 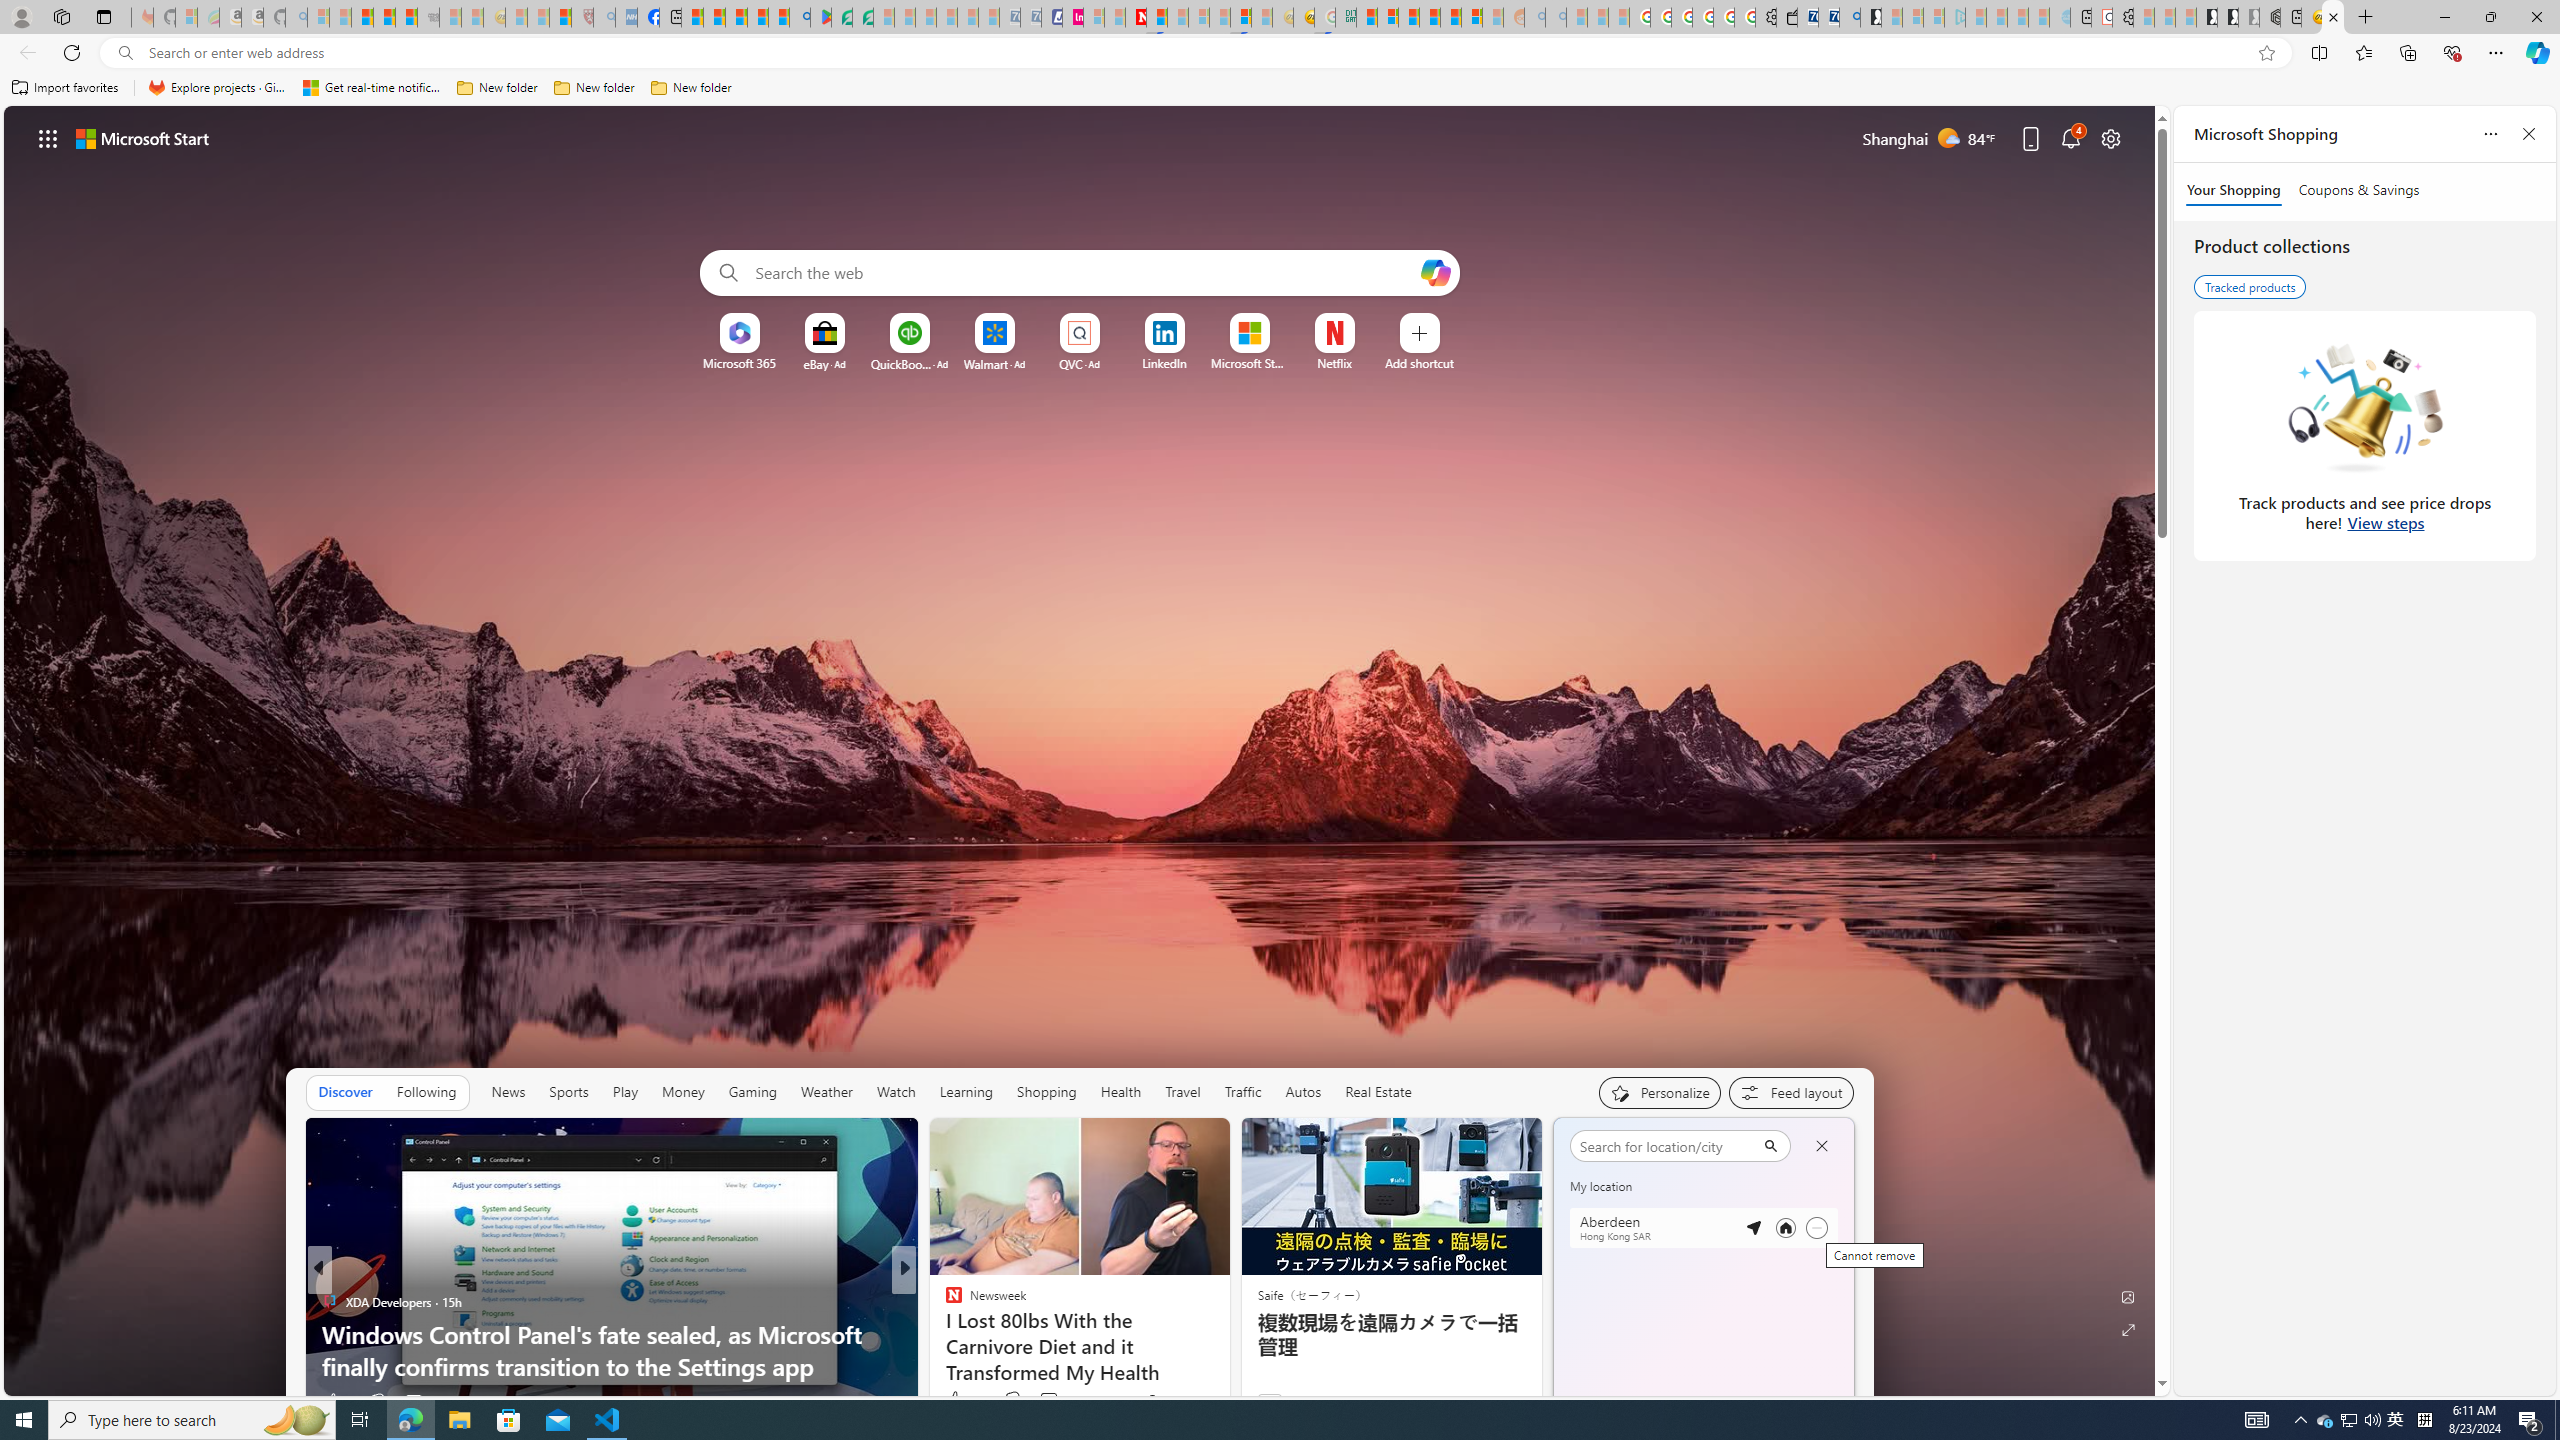 What do you see at coordinates (1227, 1366) in the screenshot?
I see `Blake Lively's Go-To Dessert Is So Easy To Make` at bounding box center [1227, 1366].